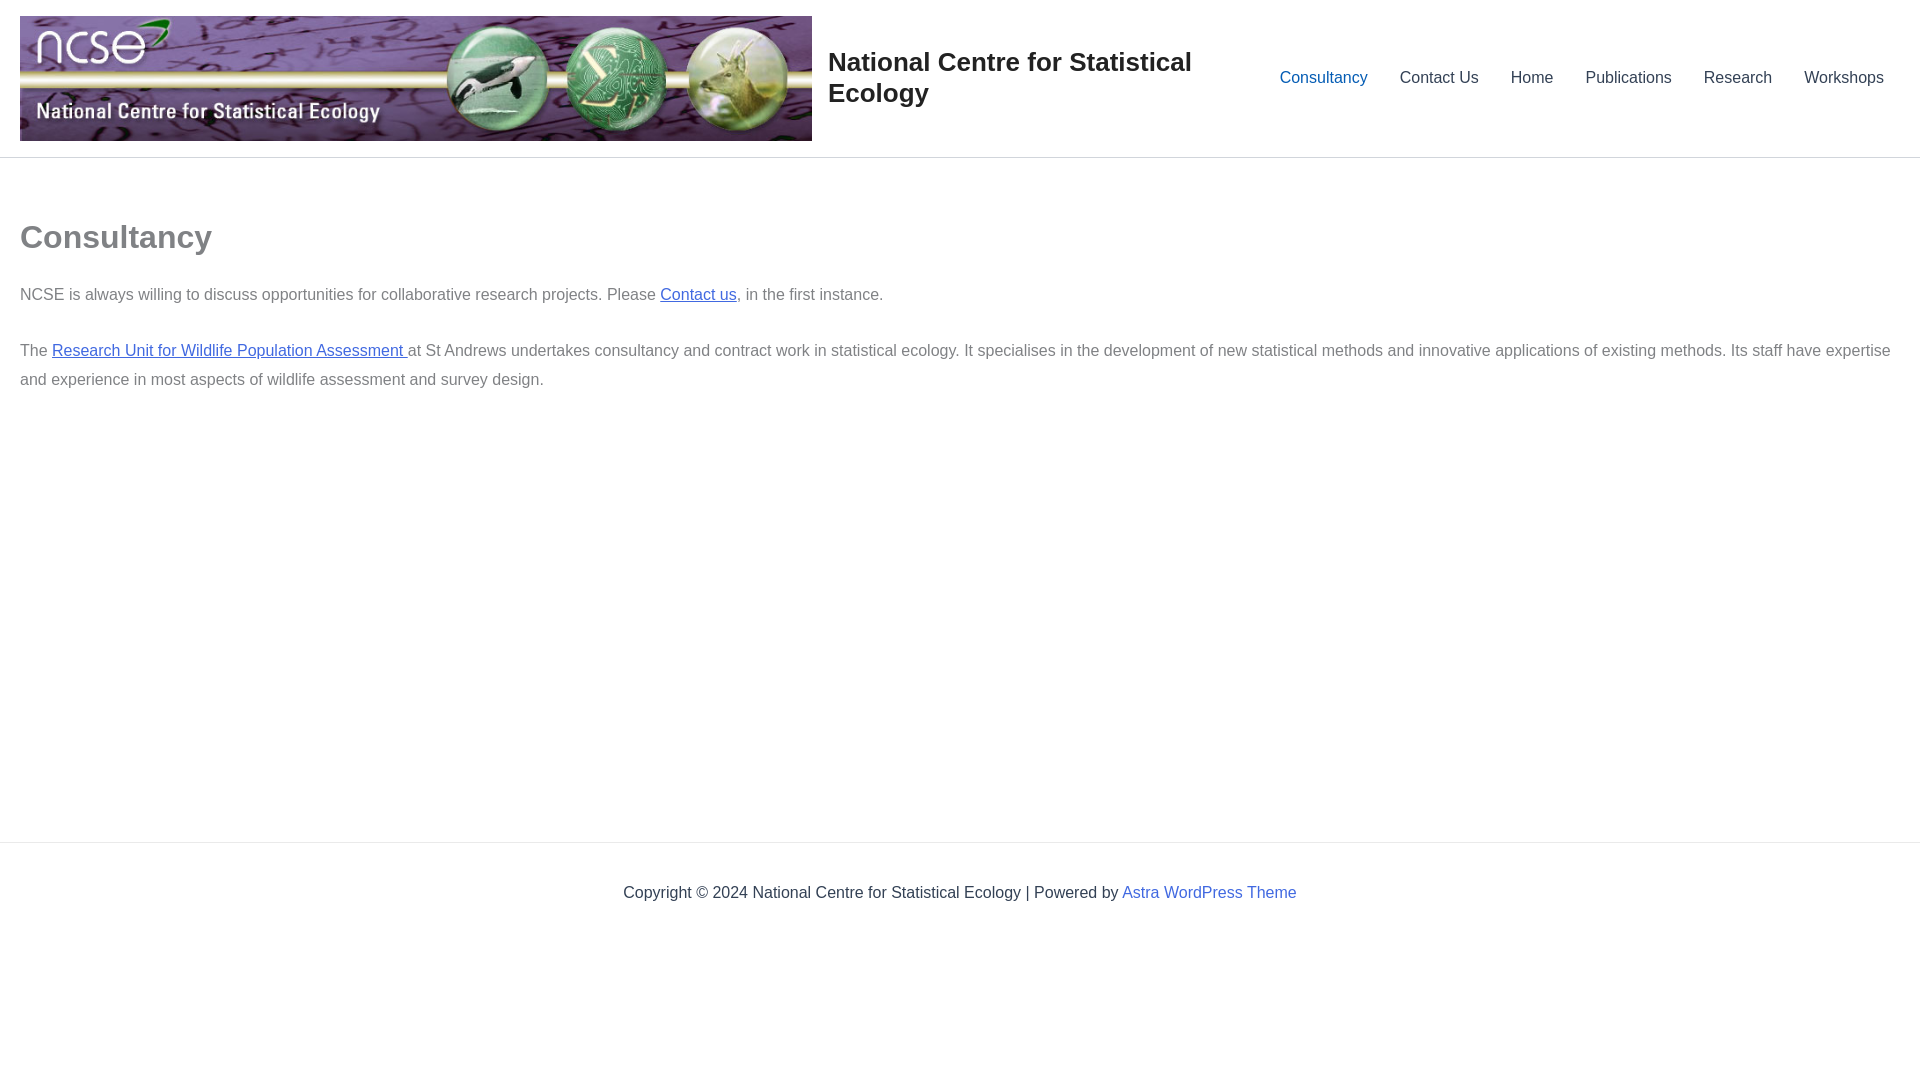  I want to click on Publications, so click(1628, 77).